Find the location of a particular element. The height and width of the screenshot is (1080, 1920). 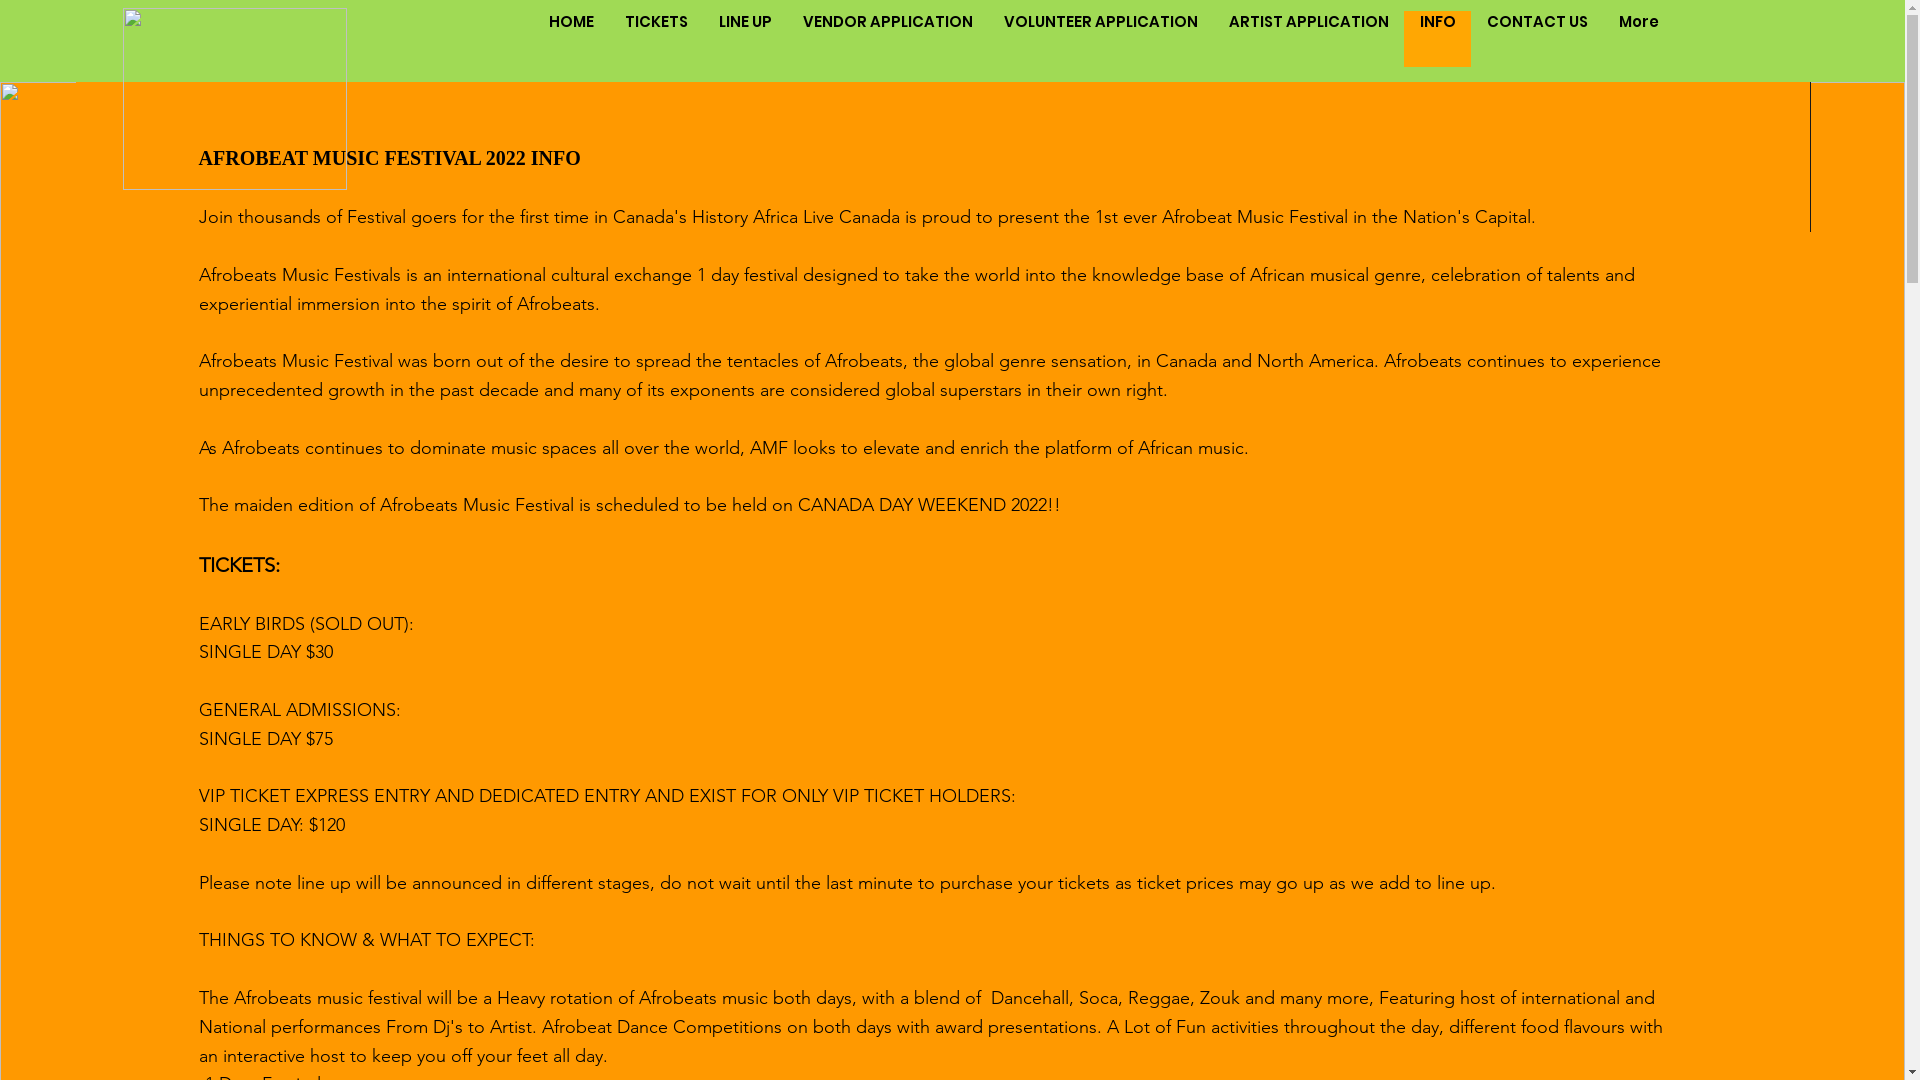

VENDOR APPLICATION is located at coordinates (887, 39).